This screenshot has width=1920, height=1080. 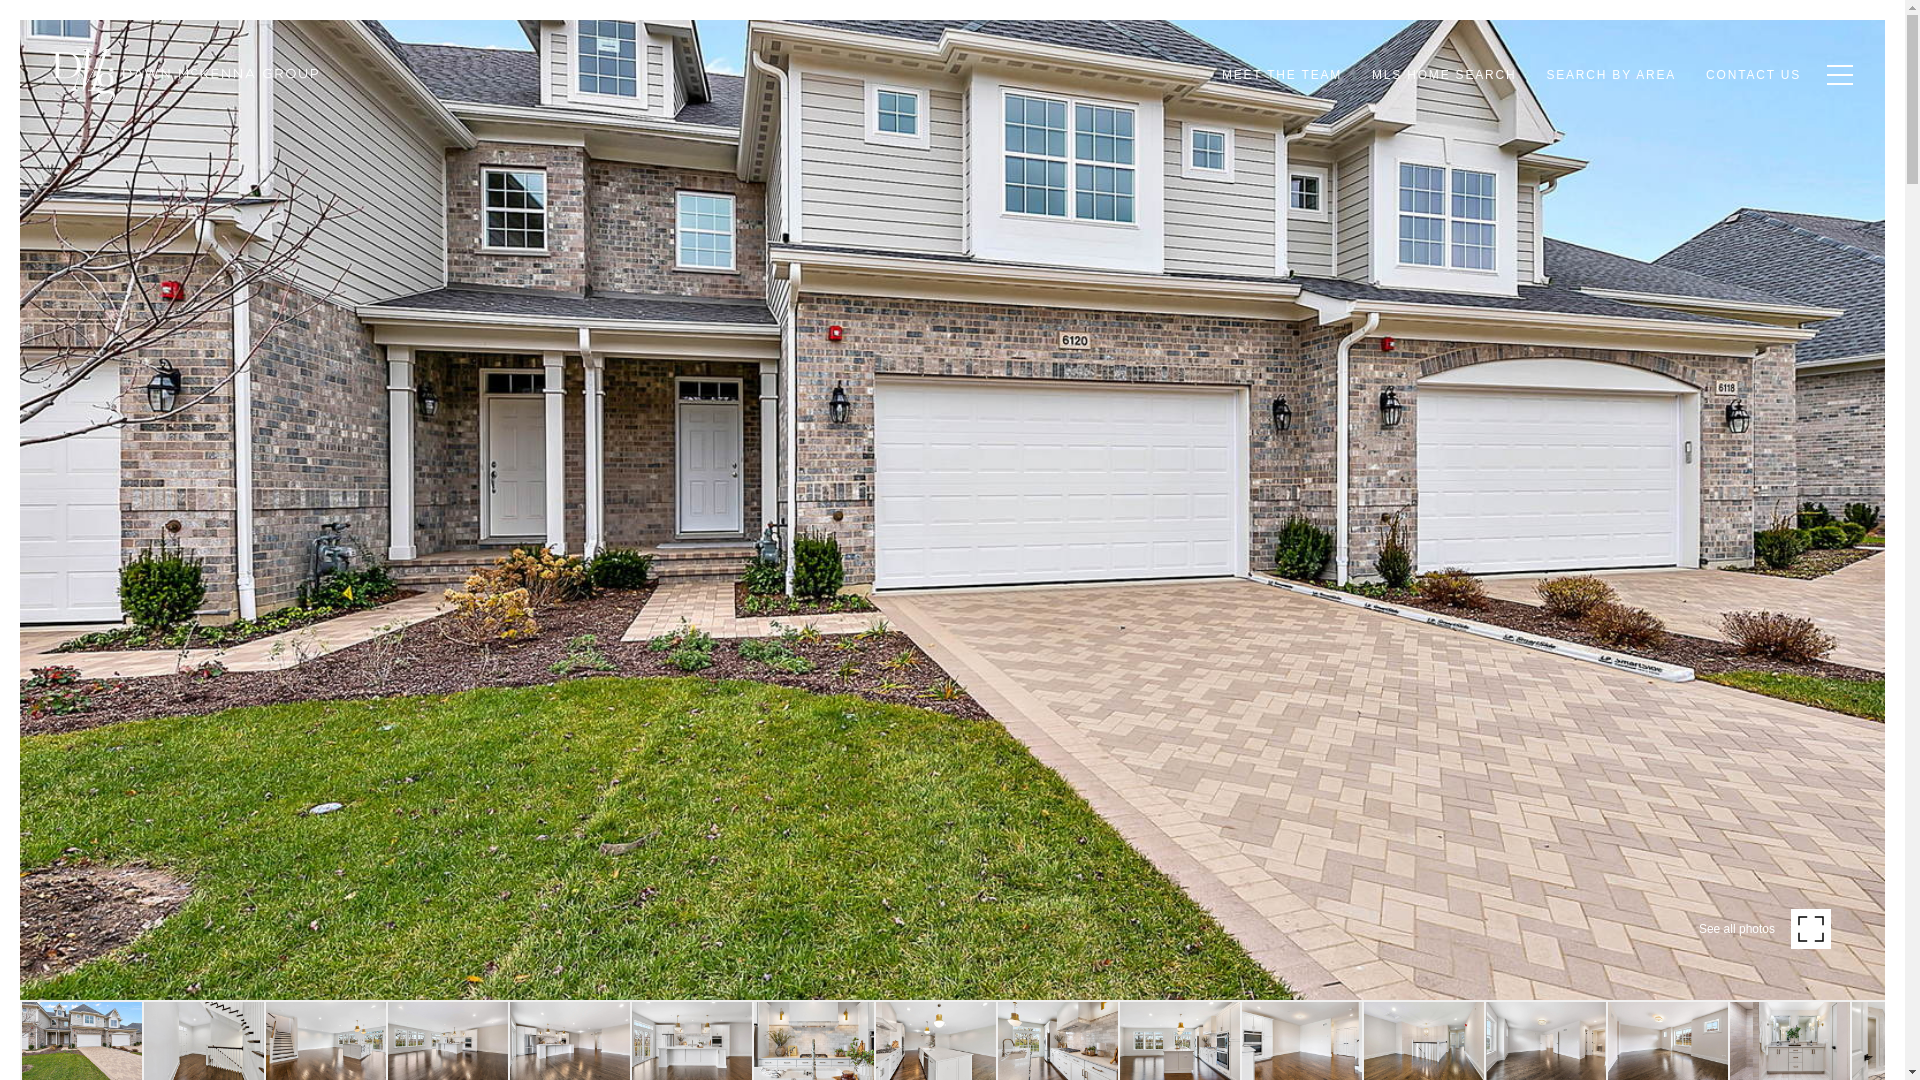 I want to click on Toggle navigation, so click(x=1835, y=74).